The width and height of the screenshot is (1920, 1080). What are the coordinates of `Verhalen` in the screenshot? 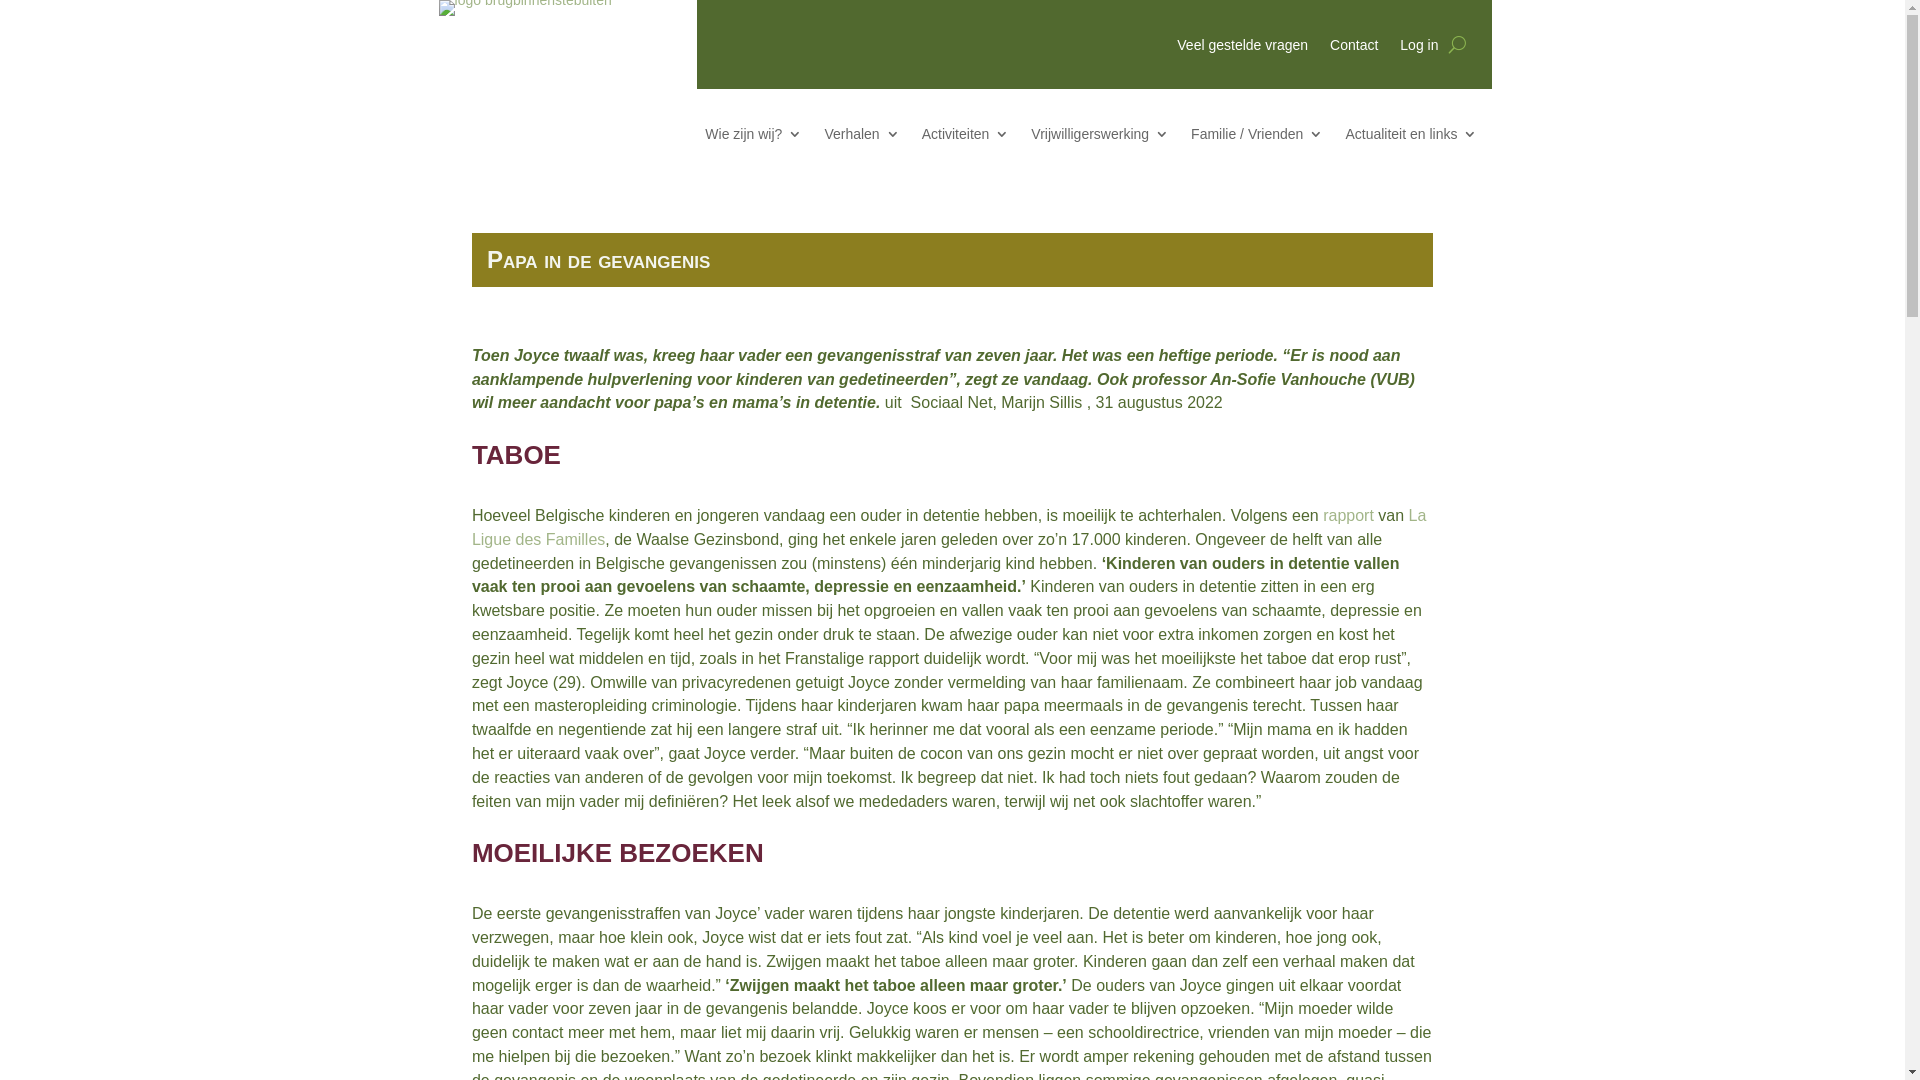 It's located at (862, 138).